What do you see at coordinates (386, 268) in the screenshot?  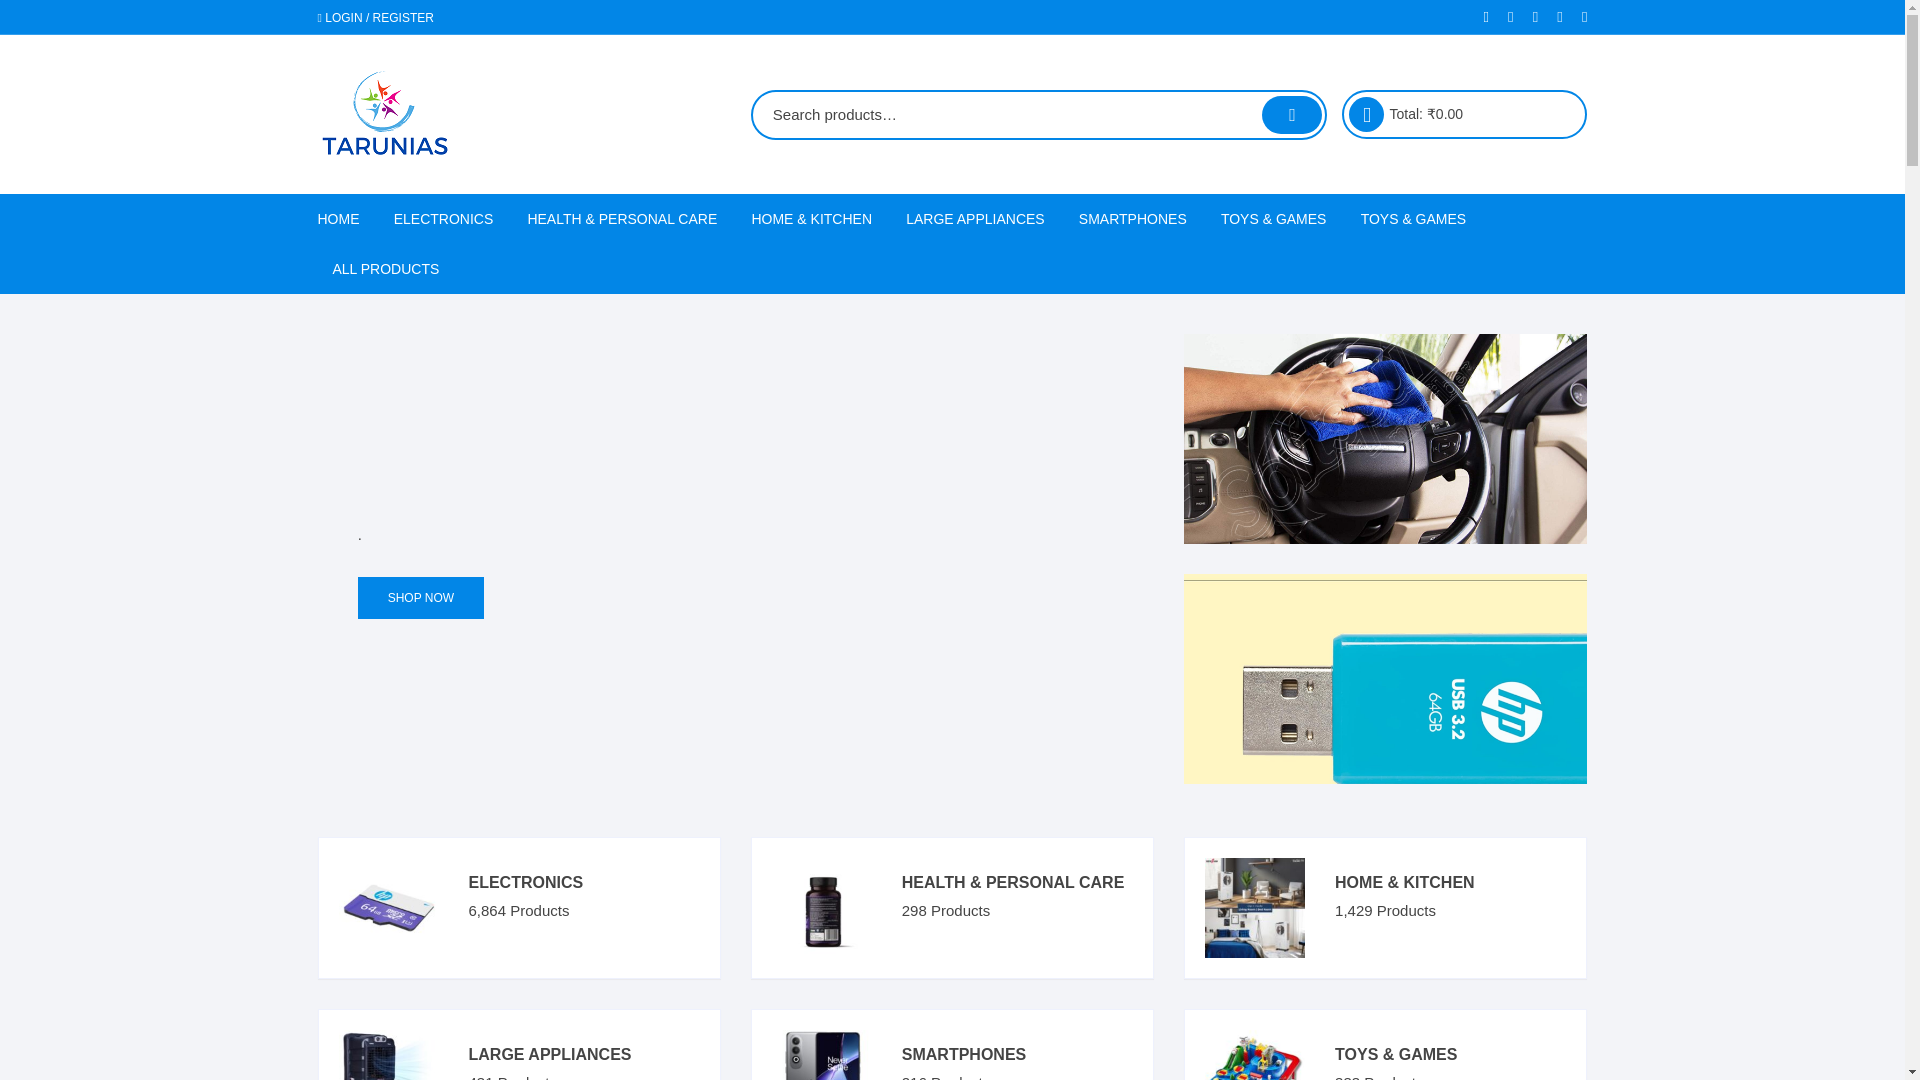 I see `ALL PRODUCTS` at bounding box center [386, 268].